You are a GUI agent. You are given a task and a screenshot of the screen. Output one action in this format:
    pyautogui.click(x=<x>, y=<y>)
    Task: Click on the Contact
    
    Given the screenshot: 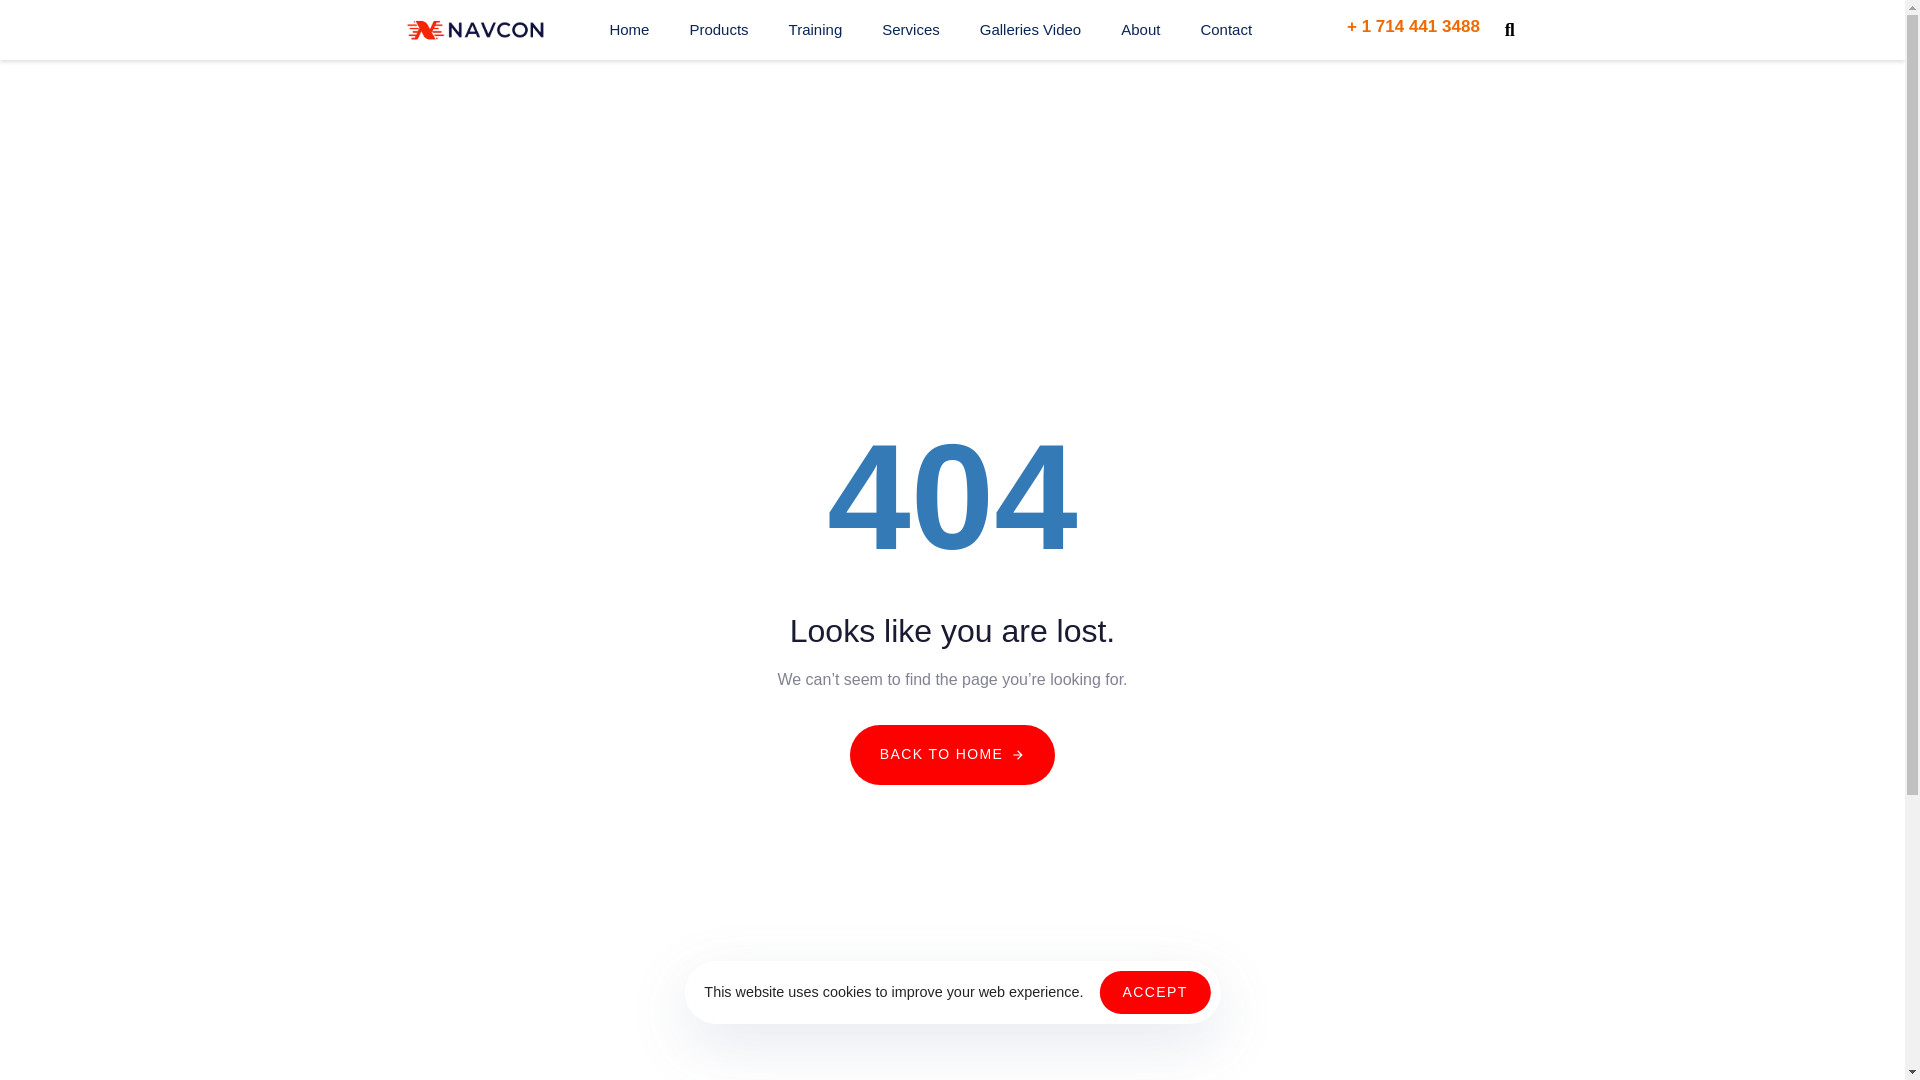 What is the action you would take?
    pyautogui.click(x=1226, y=30)
    